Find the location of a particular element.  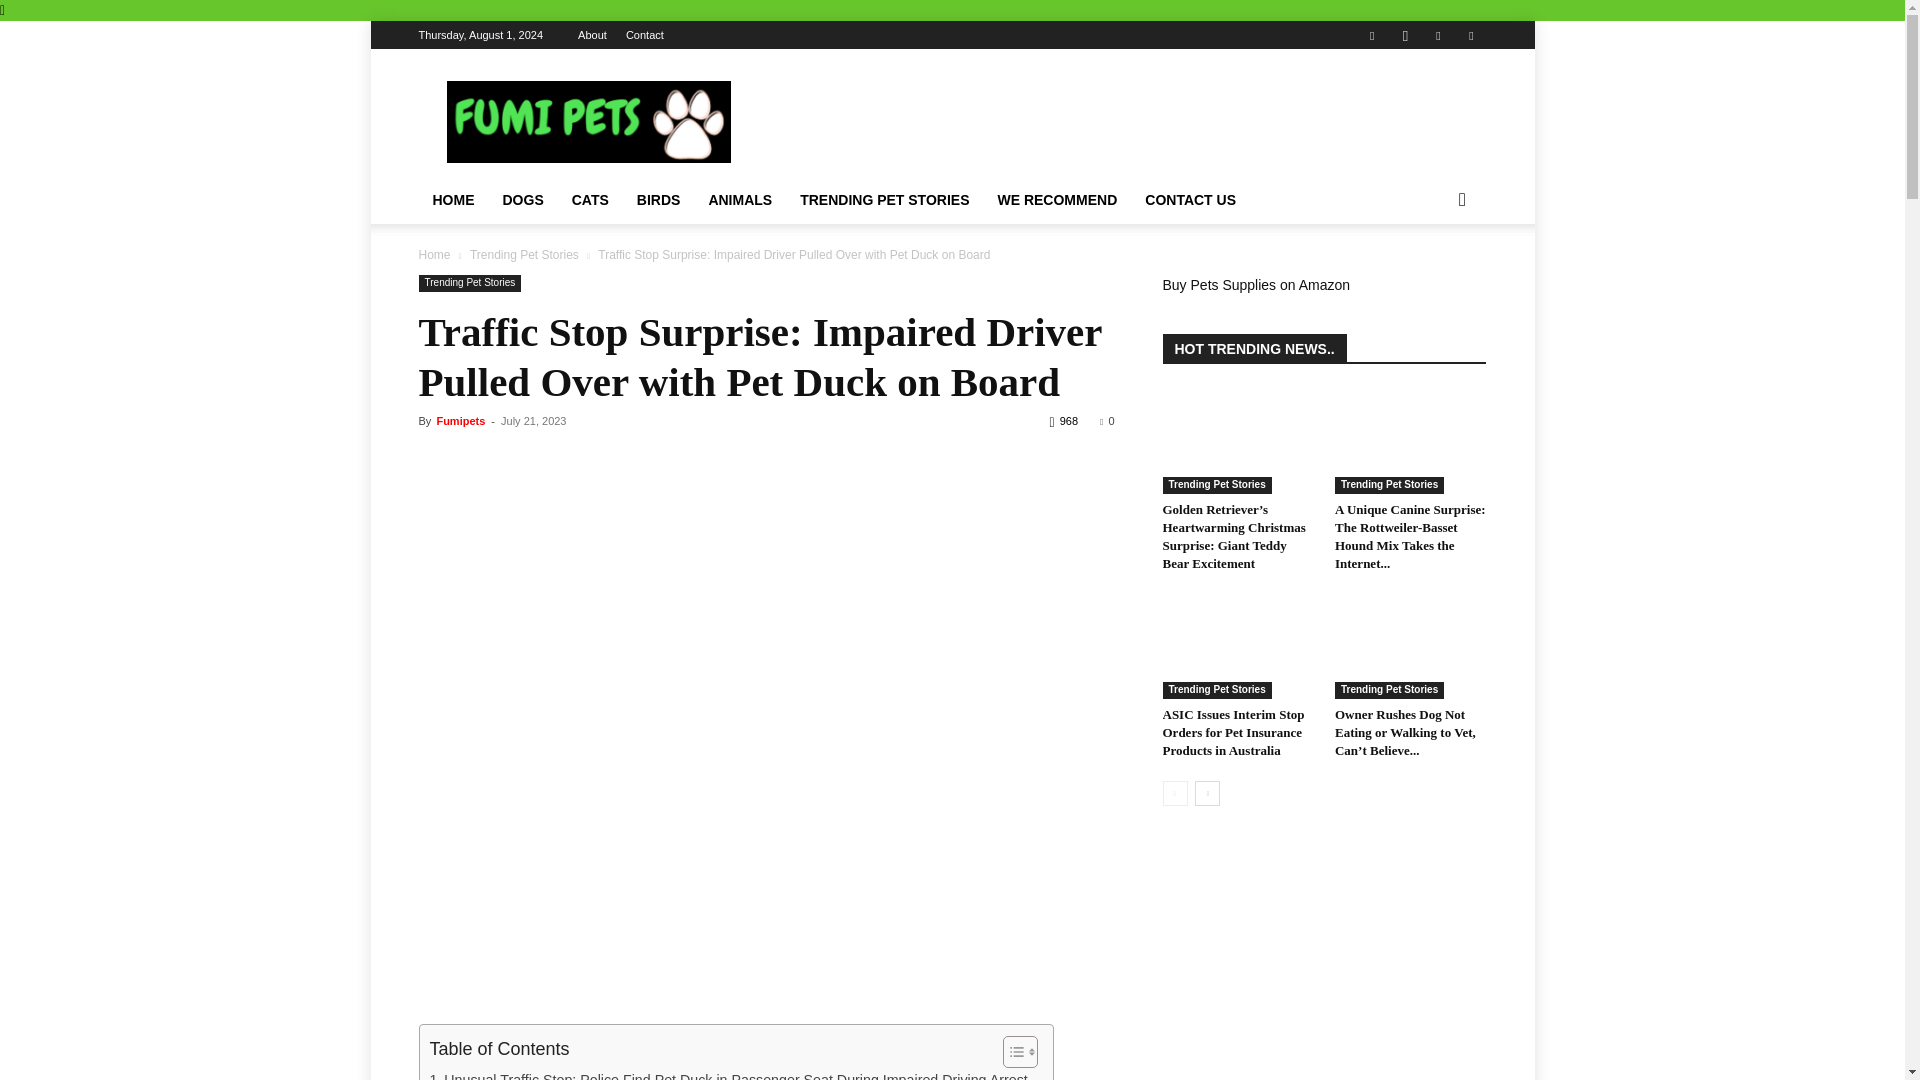

Twitter is located at coordinates (1470, 34).